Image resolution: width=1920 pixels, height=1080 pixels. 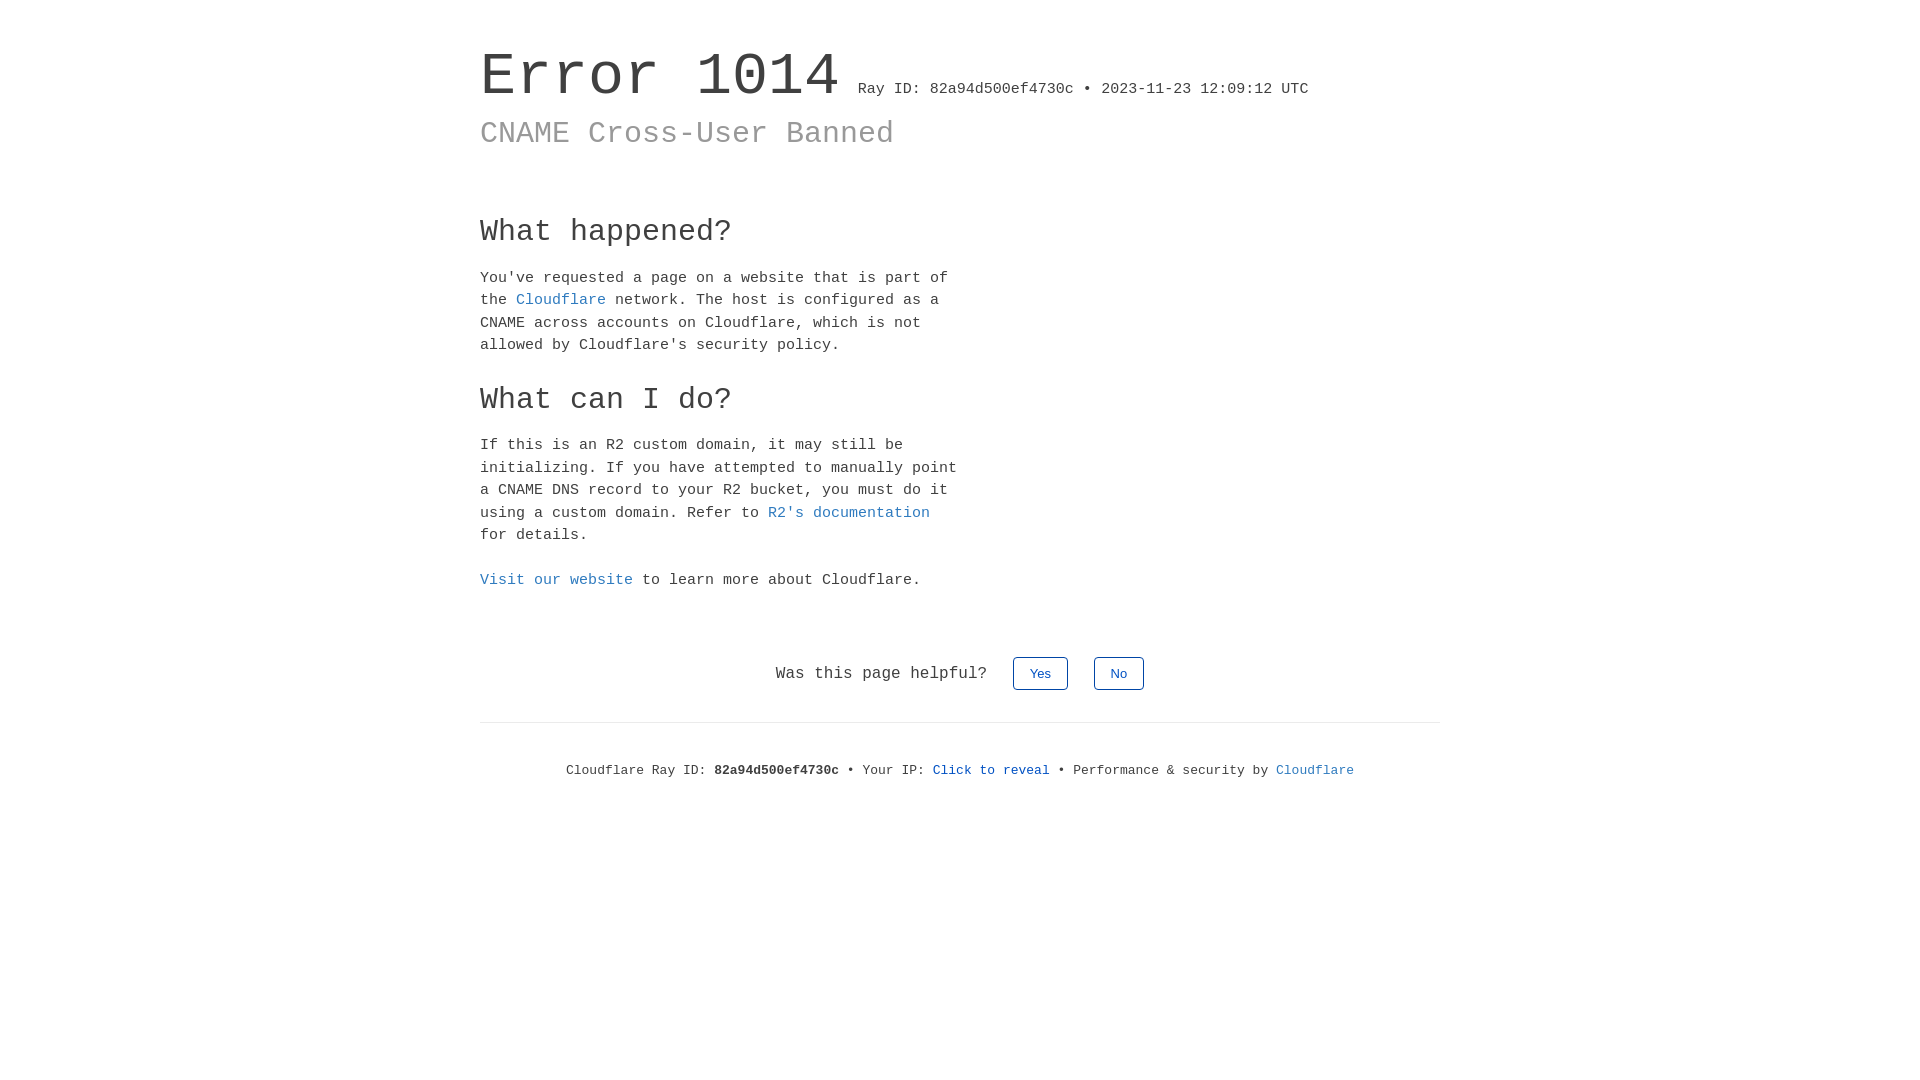 What do you see at coordinates (561, 300) in the screenshot?
I see `Cloudflare` at bounding box center [561, 300].